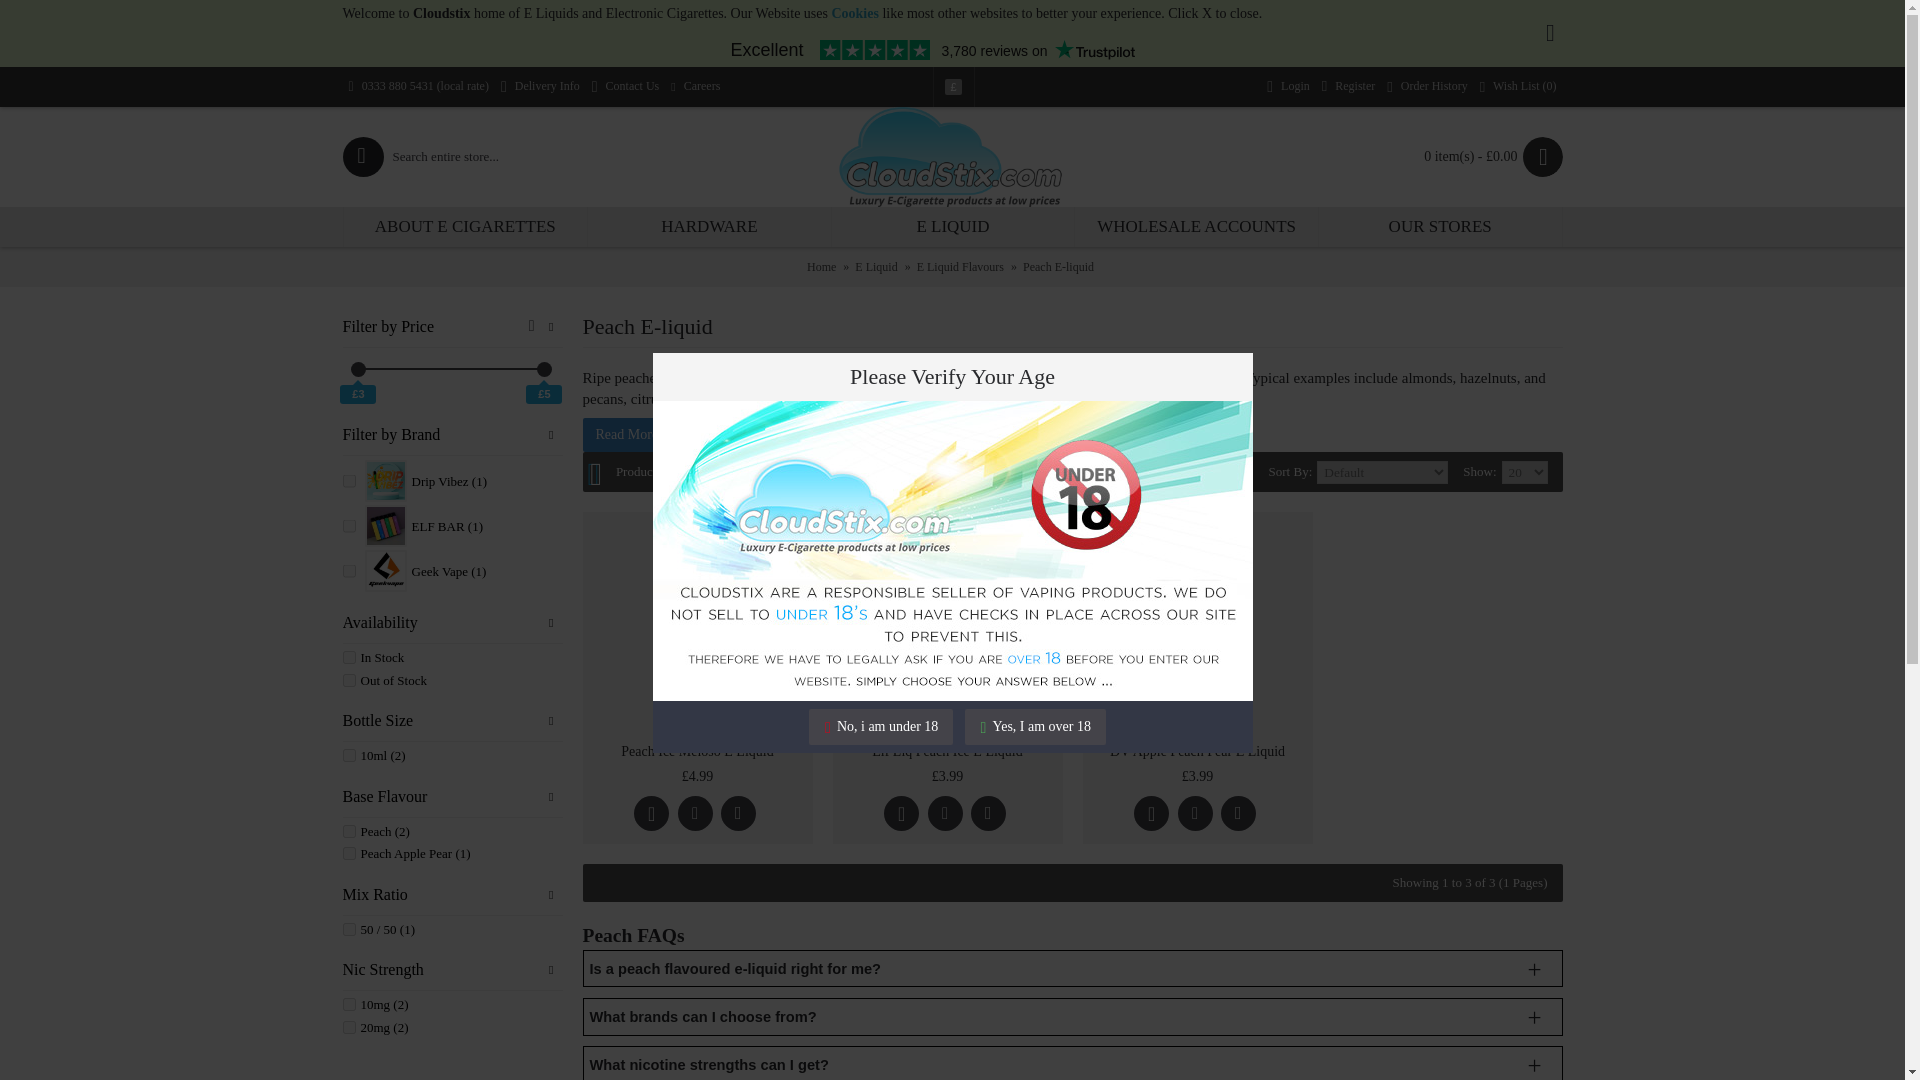  I want to click on Register, so click(1348, 86).